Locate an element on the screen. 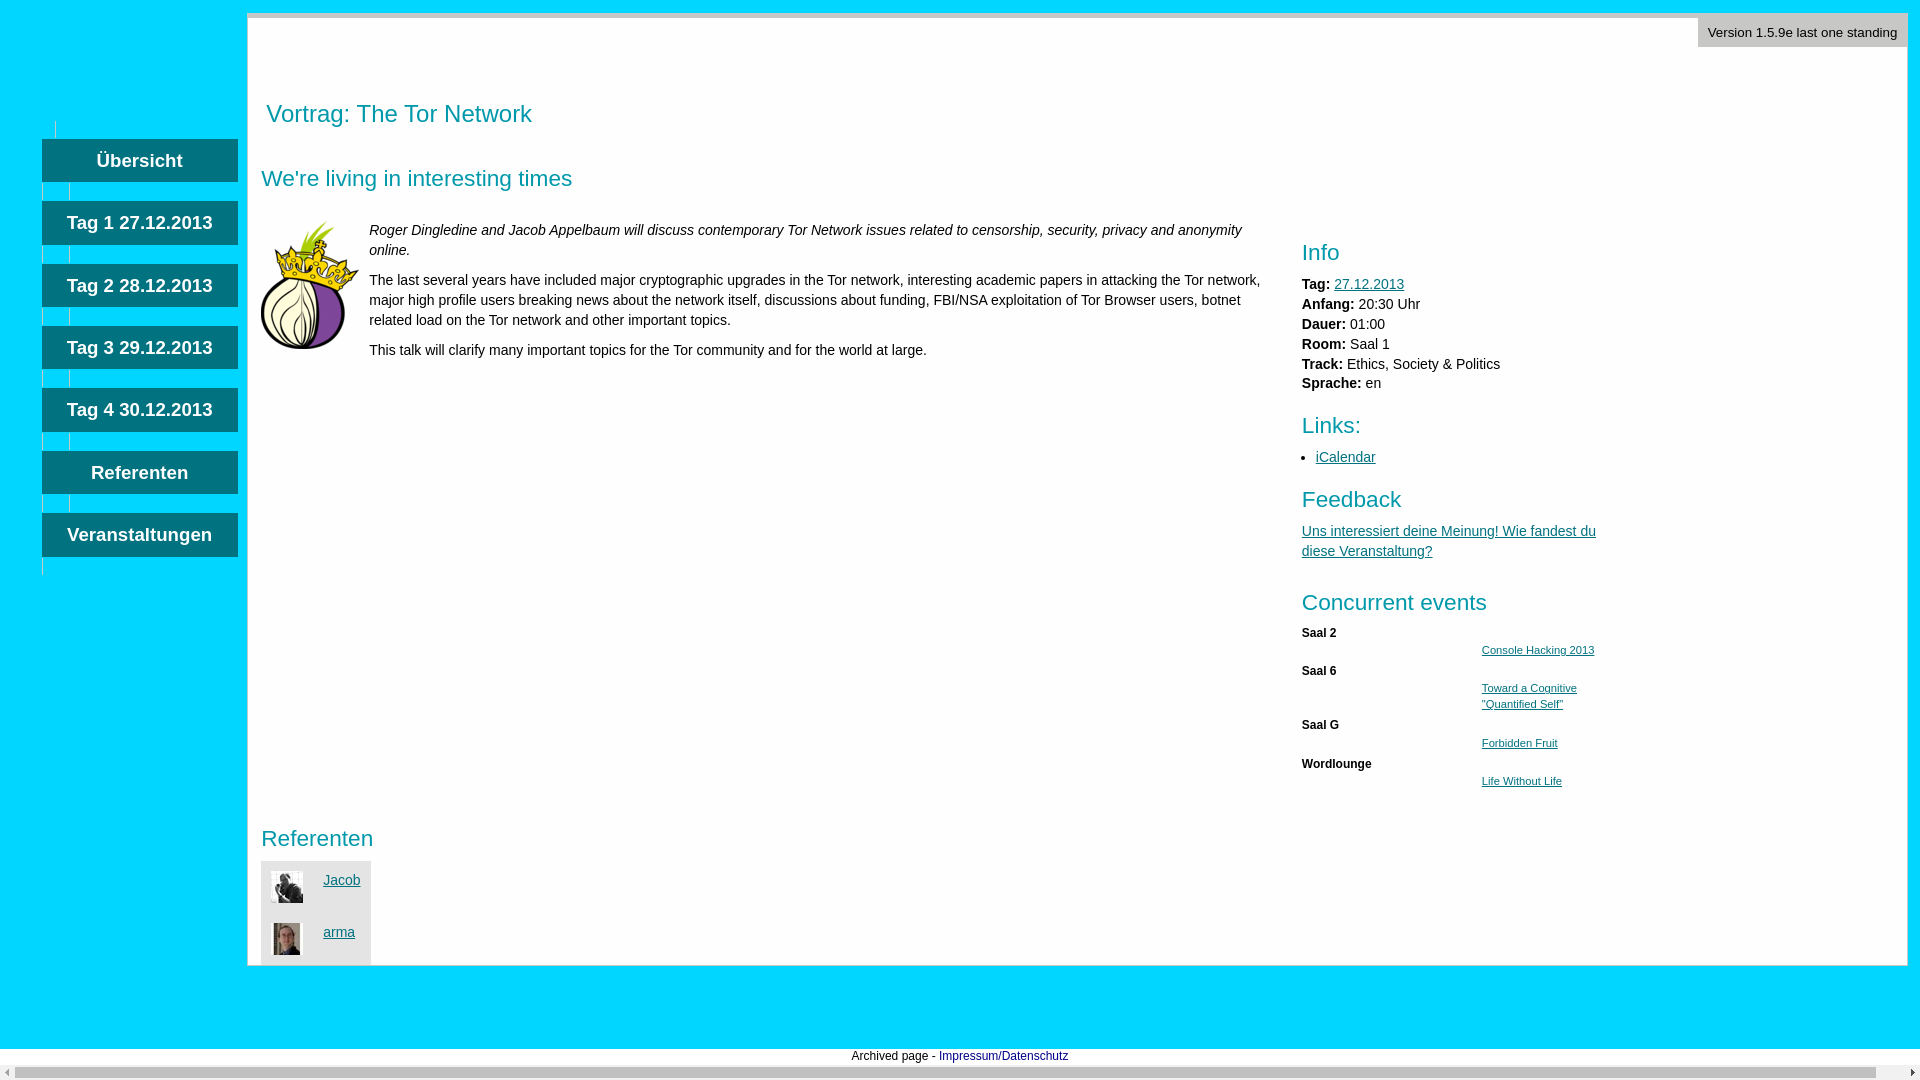  Jacob is located at coordinates (341, 879).